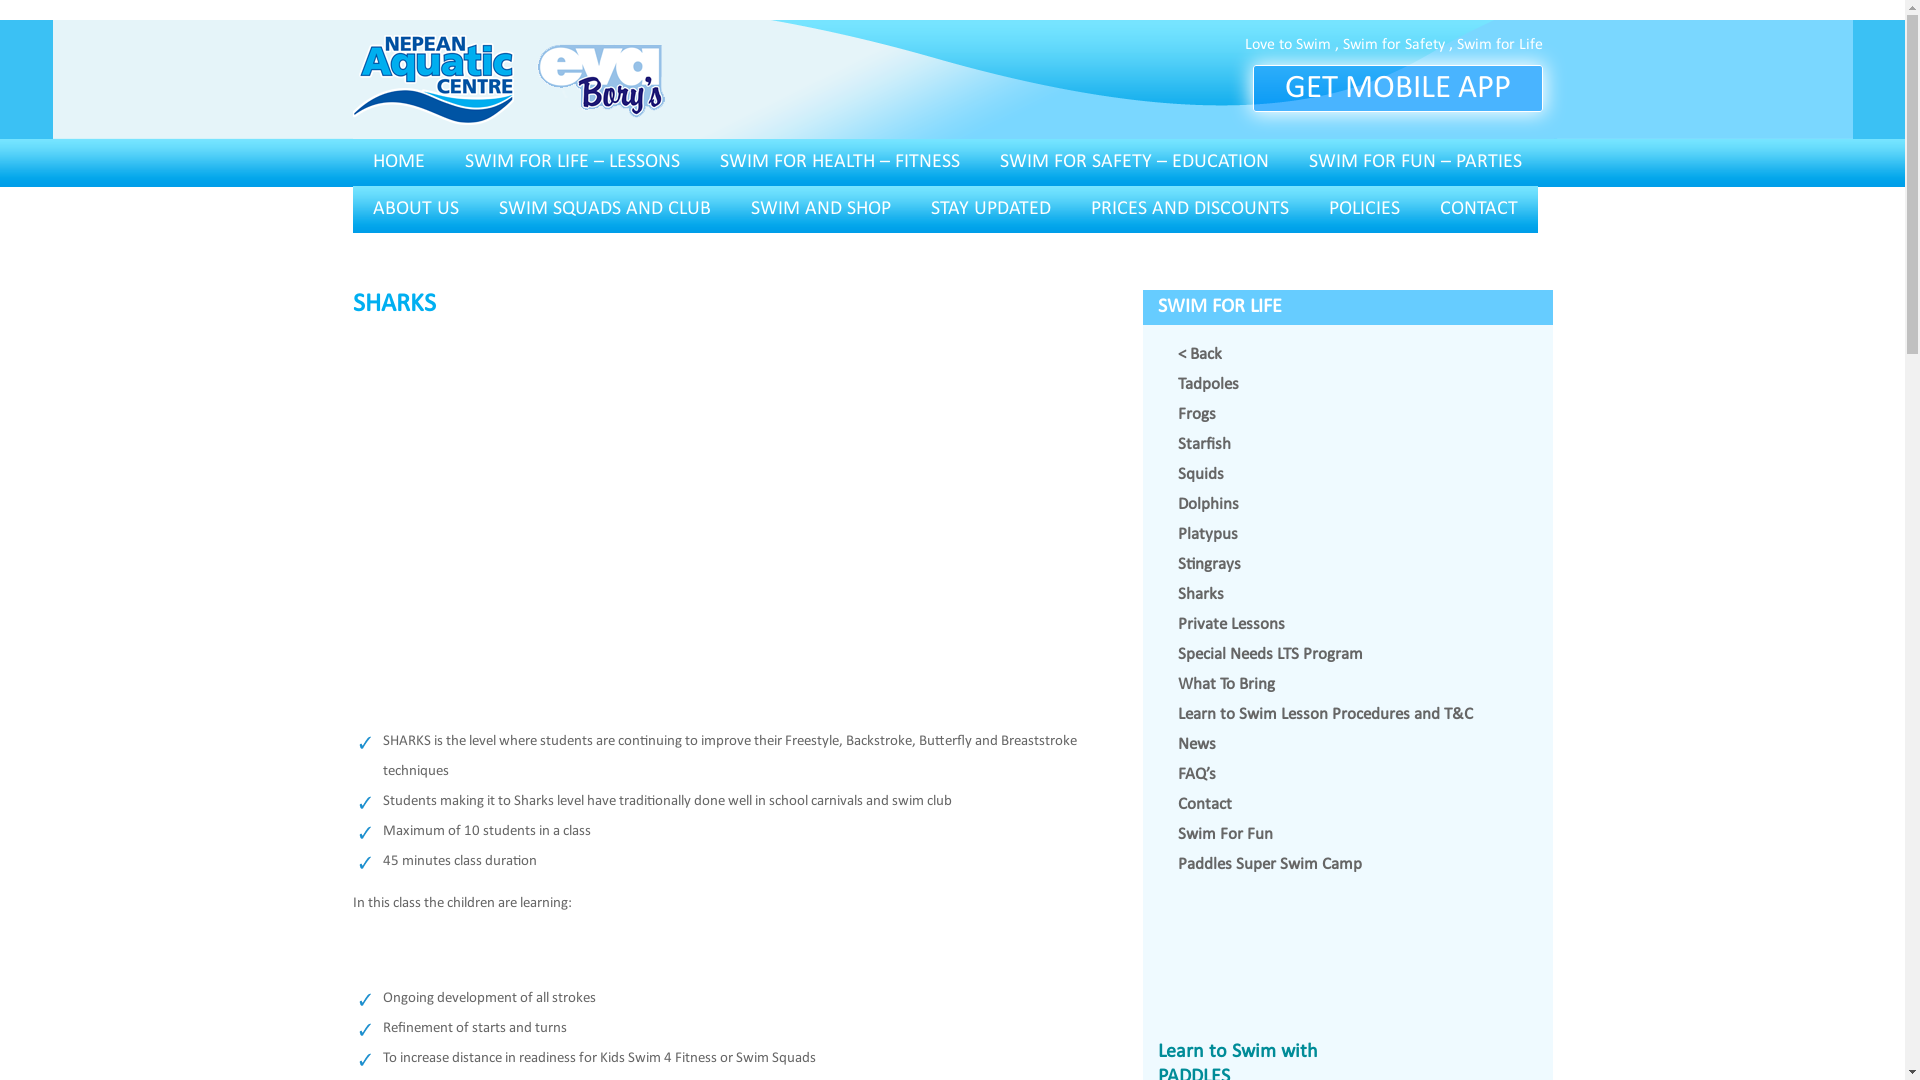  Describe the element at coordinates (1200, 354) in the screenshot. I see `< Back` at that location.